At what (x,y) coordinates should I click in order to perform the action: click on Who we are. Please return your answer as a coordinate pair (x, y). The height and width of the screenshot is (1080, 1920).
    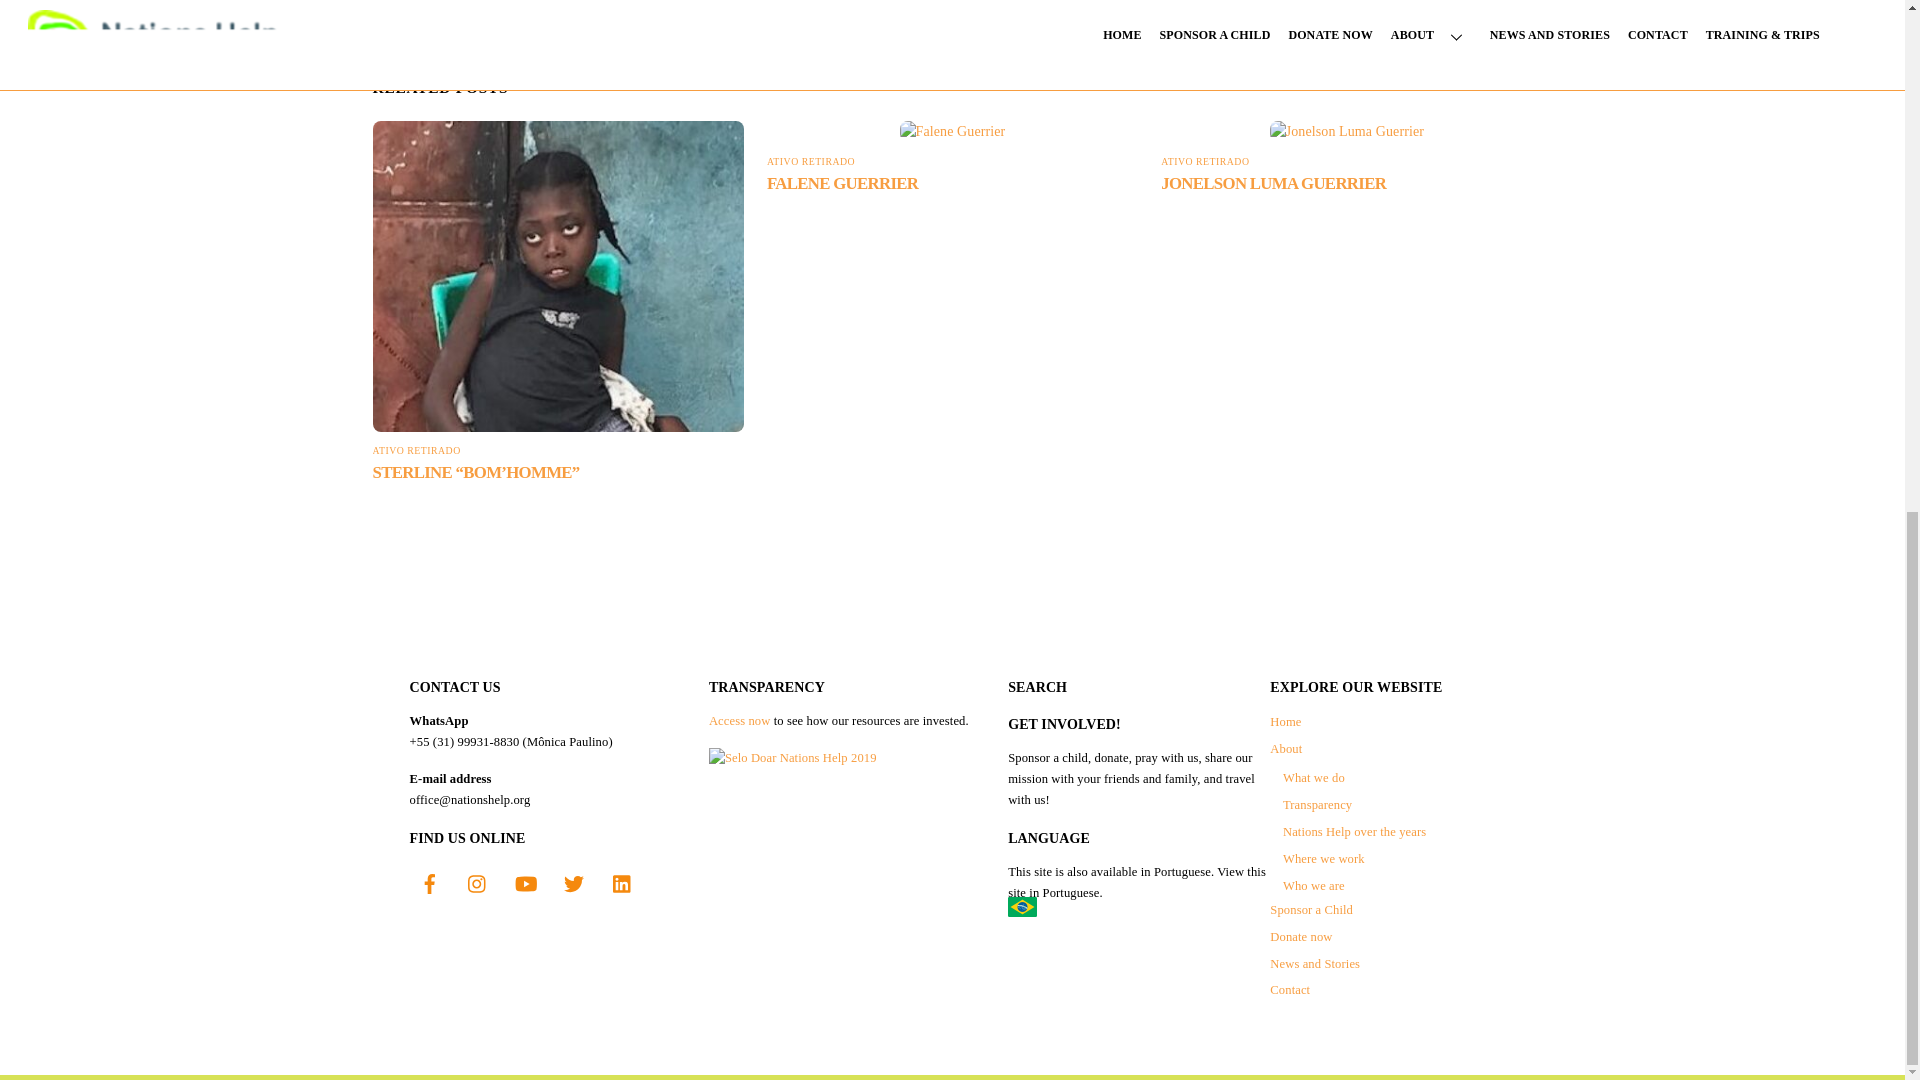
    Looking at the image, I should click on (1314, 886).